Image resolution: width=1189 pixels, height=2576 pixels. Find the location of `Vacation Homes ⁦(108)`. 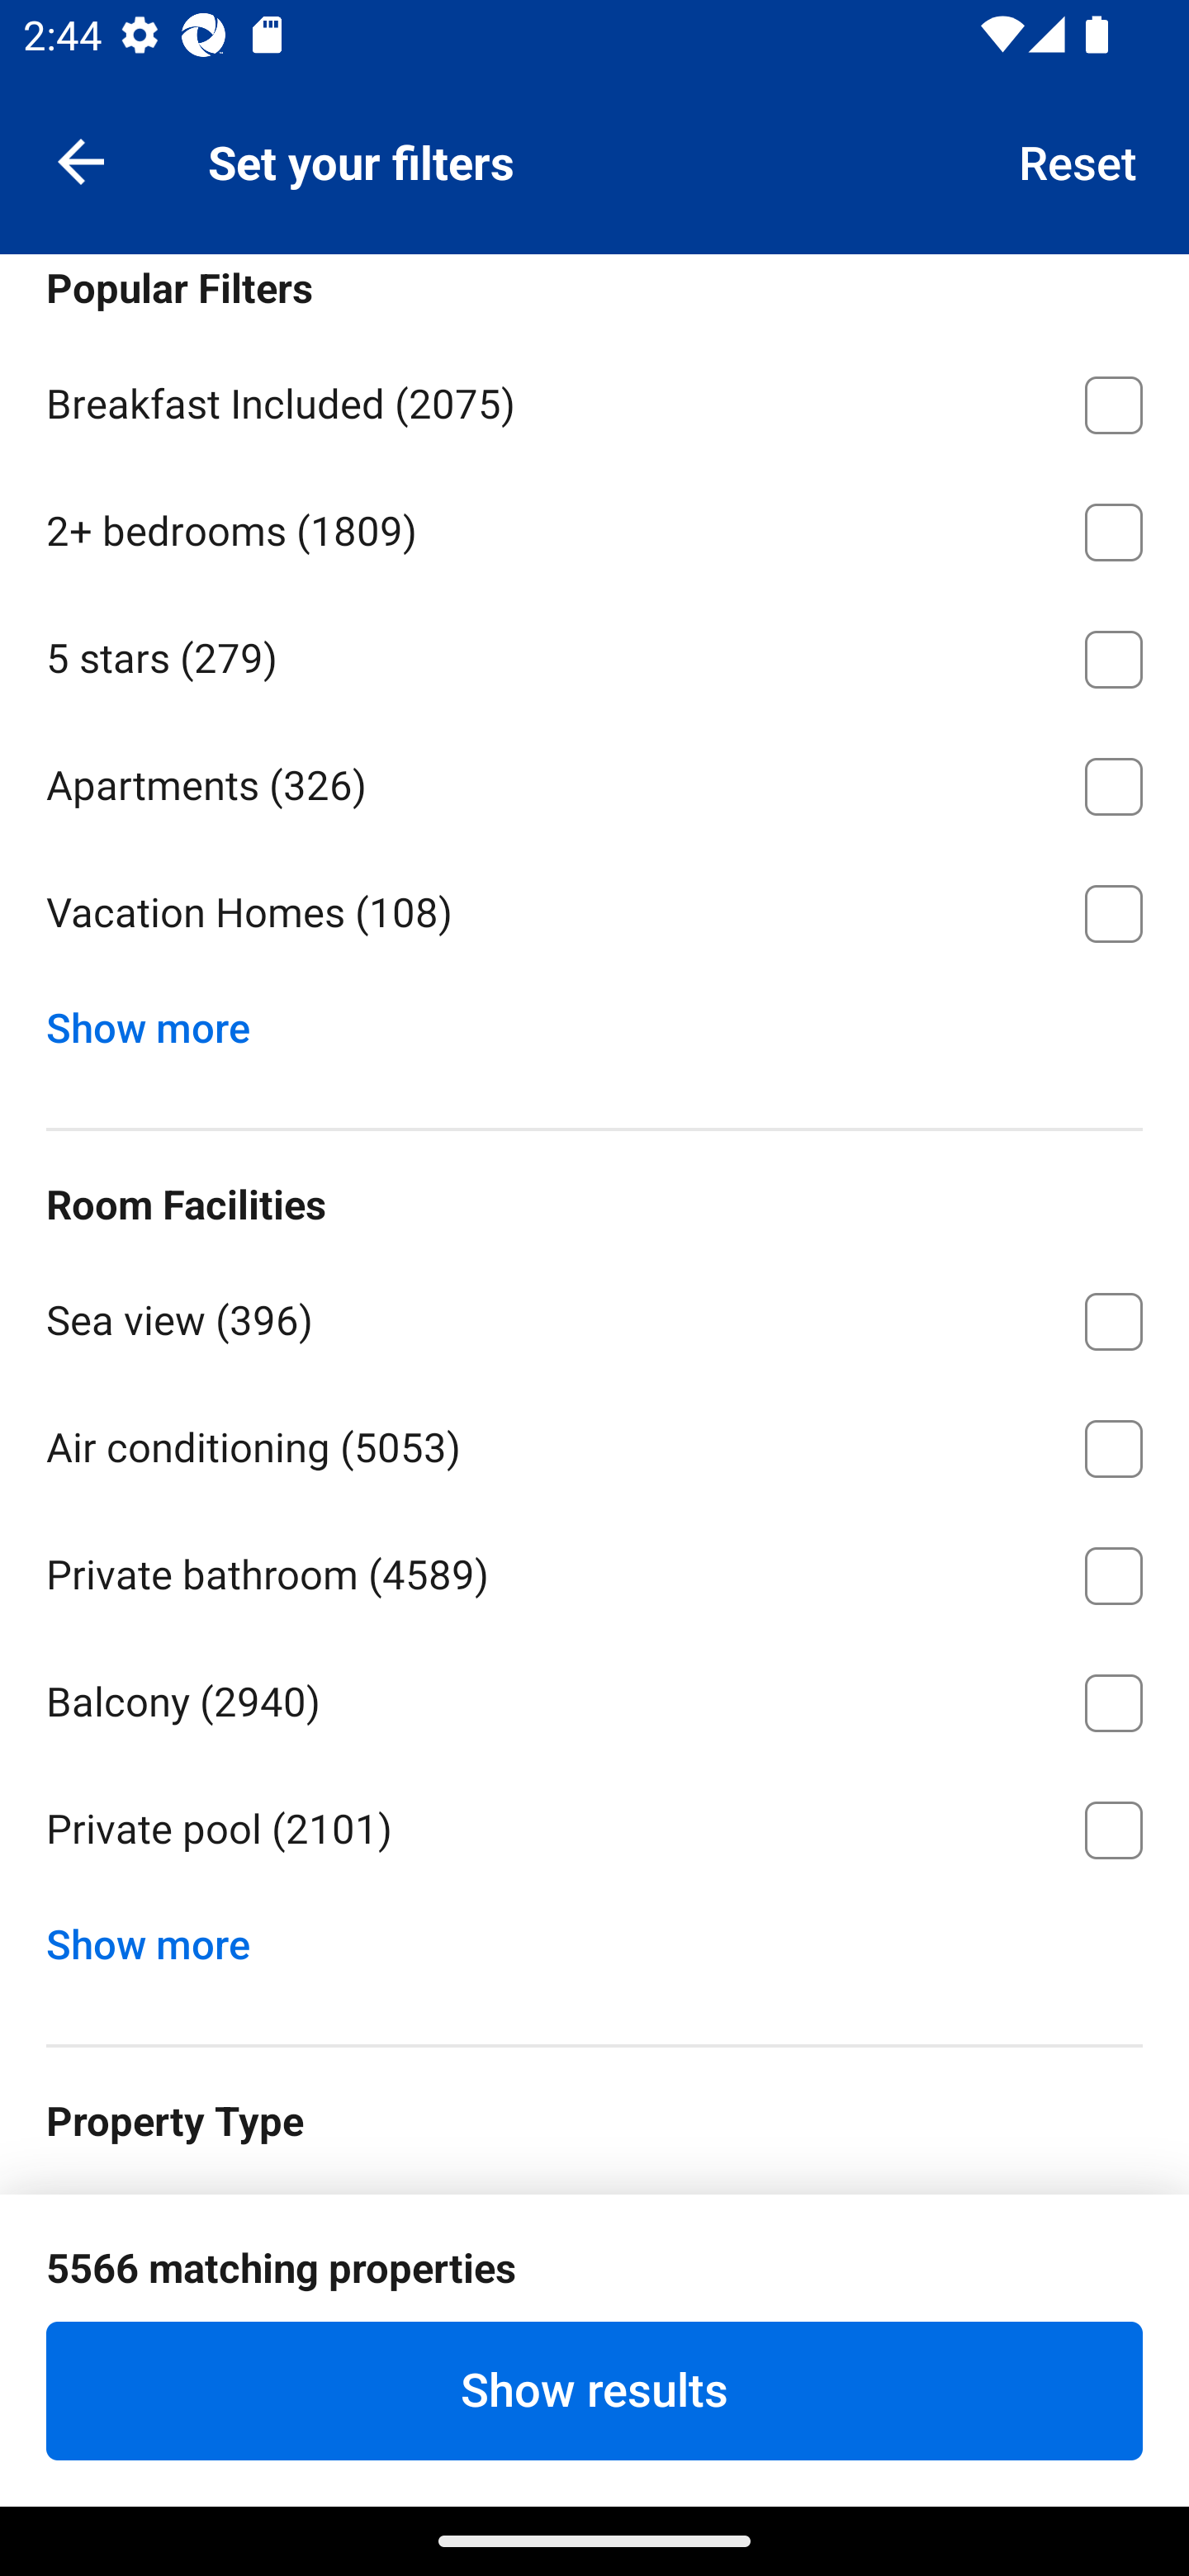

Vacation Homes ⁦(108) is located at coordinates (594, 914).